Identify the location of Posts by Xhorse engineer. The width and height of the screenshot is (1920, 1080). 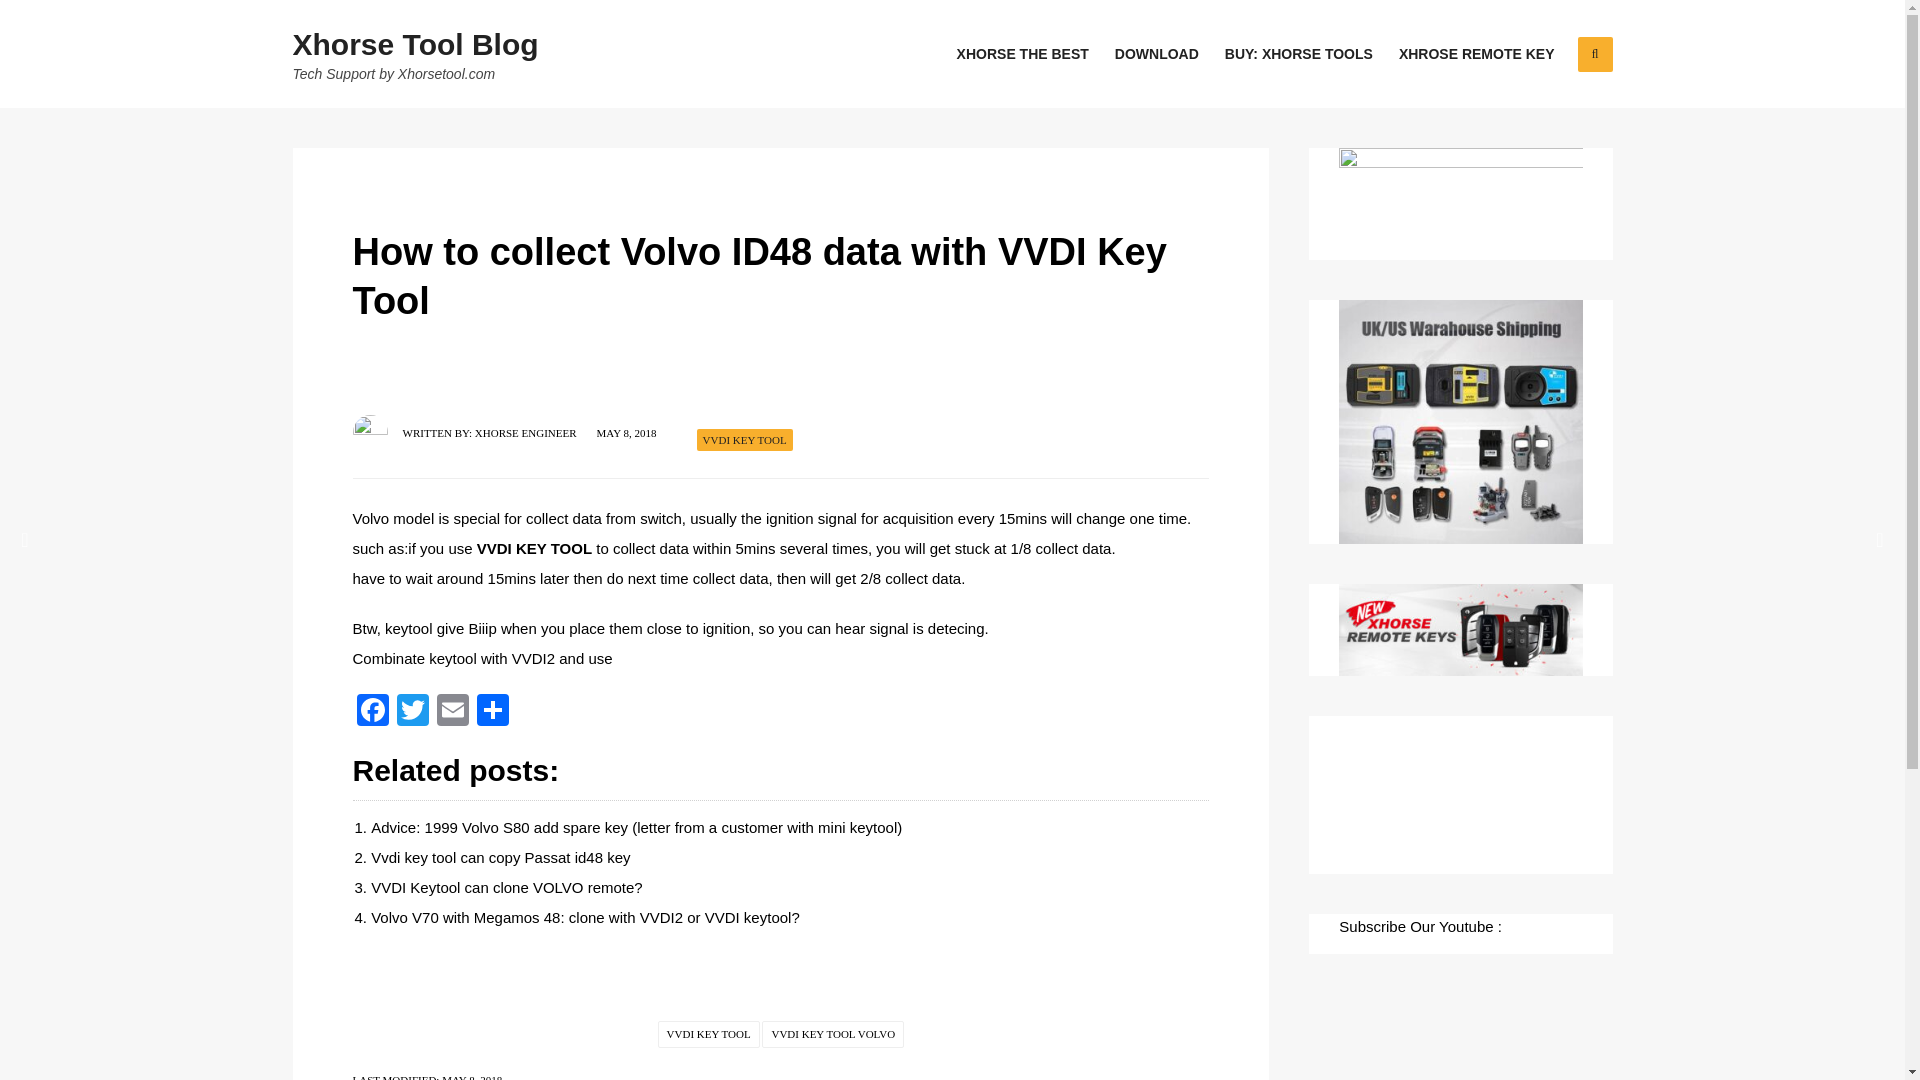
(526, 432).